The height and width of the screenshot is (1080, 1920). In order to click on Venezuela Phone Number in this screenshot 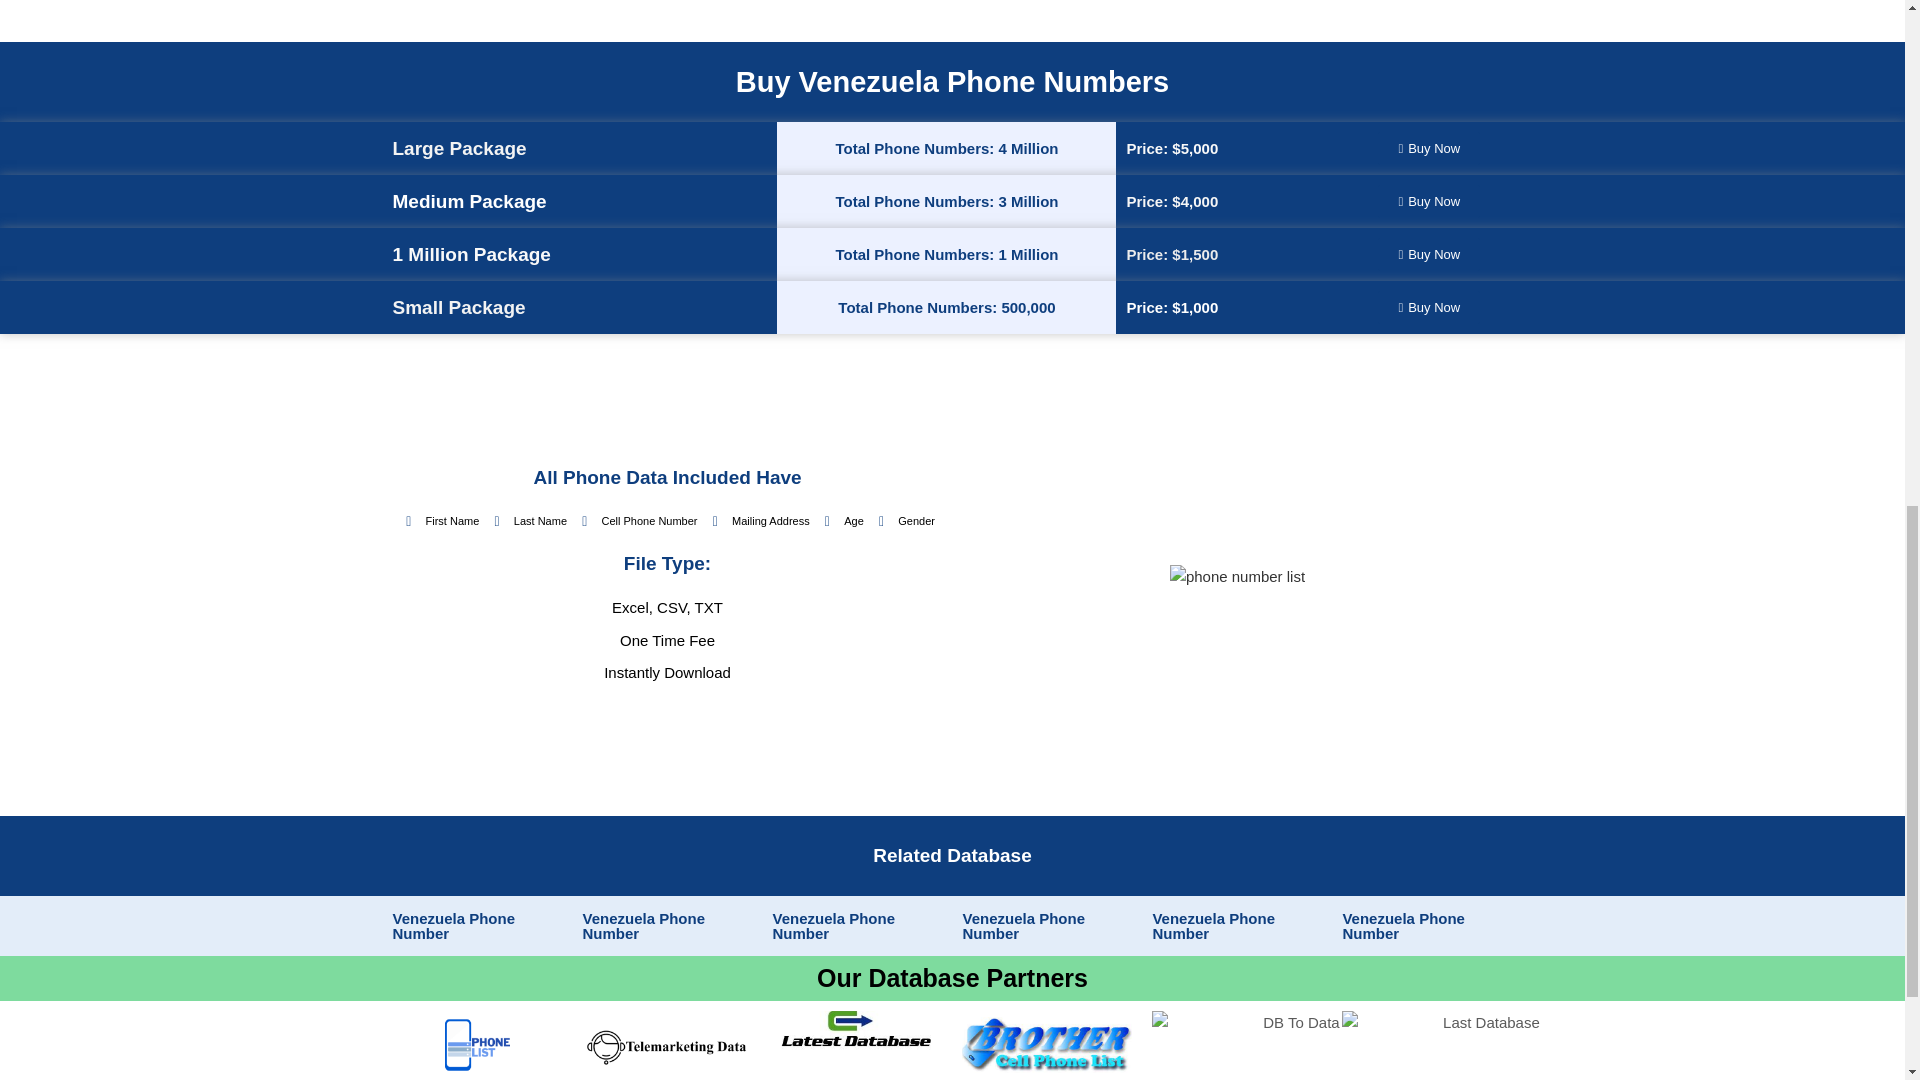, I will do `click(642, 926)`.